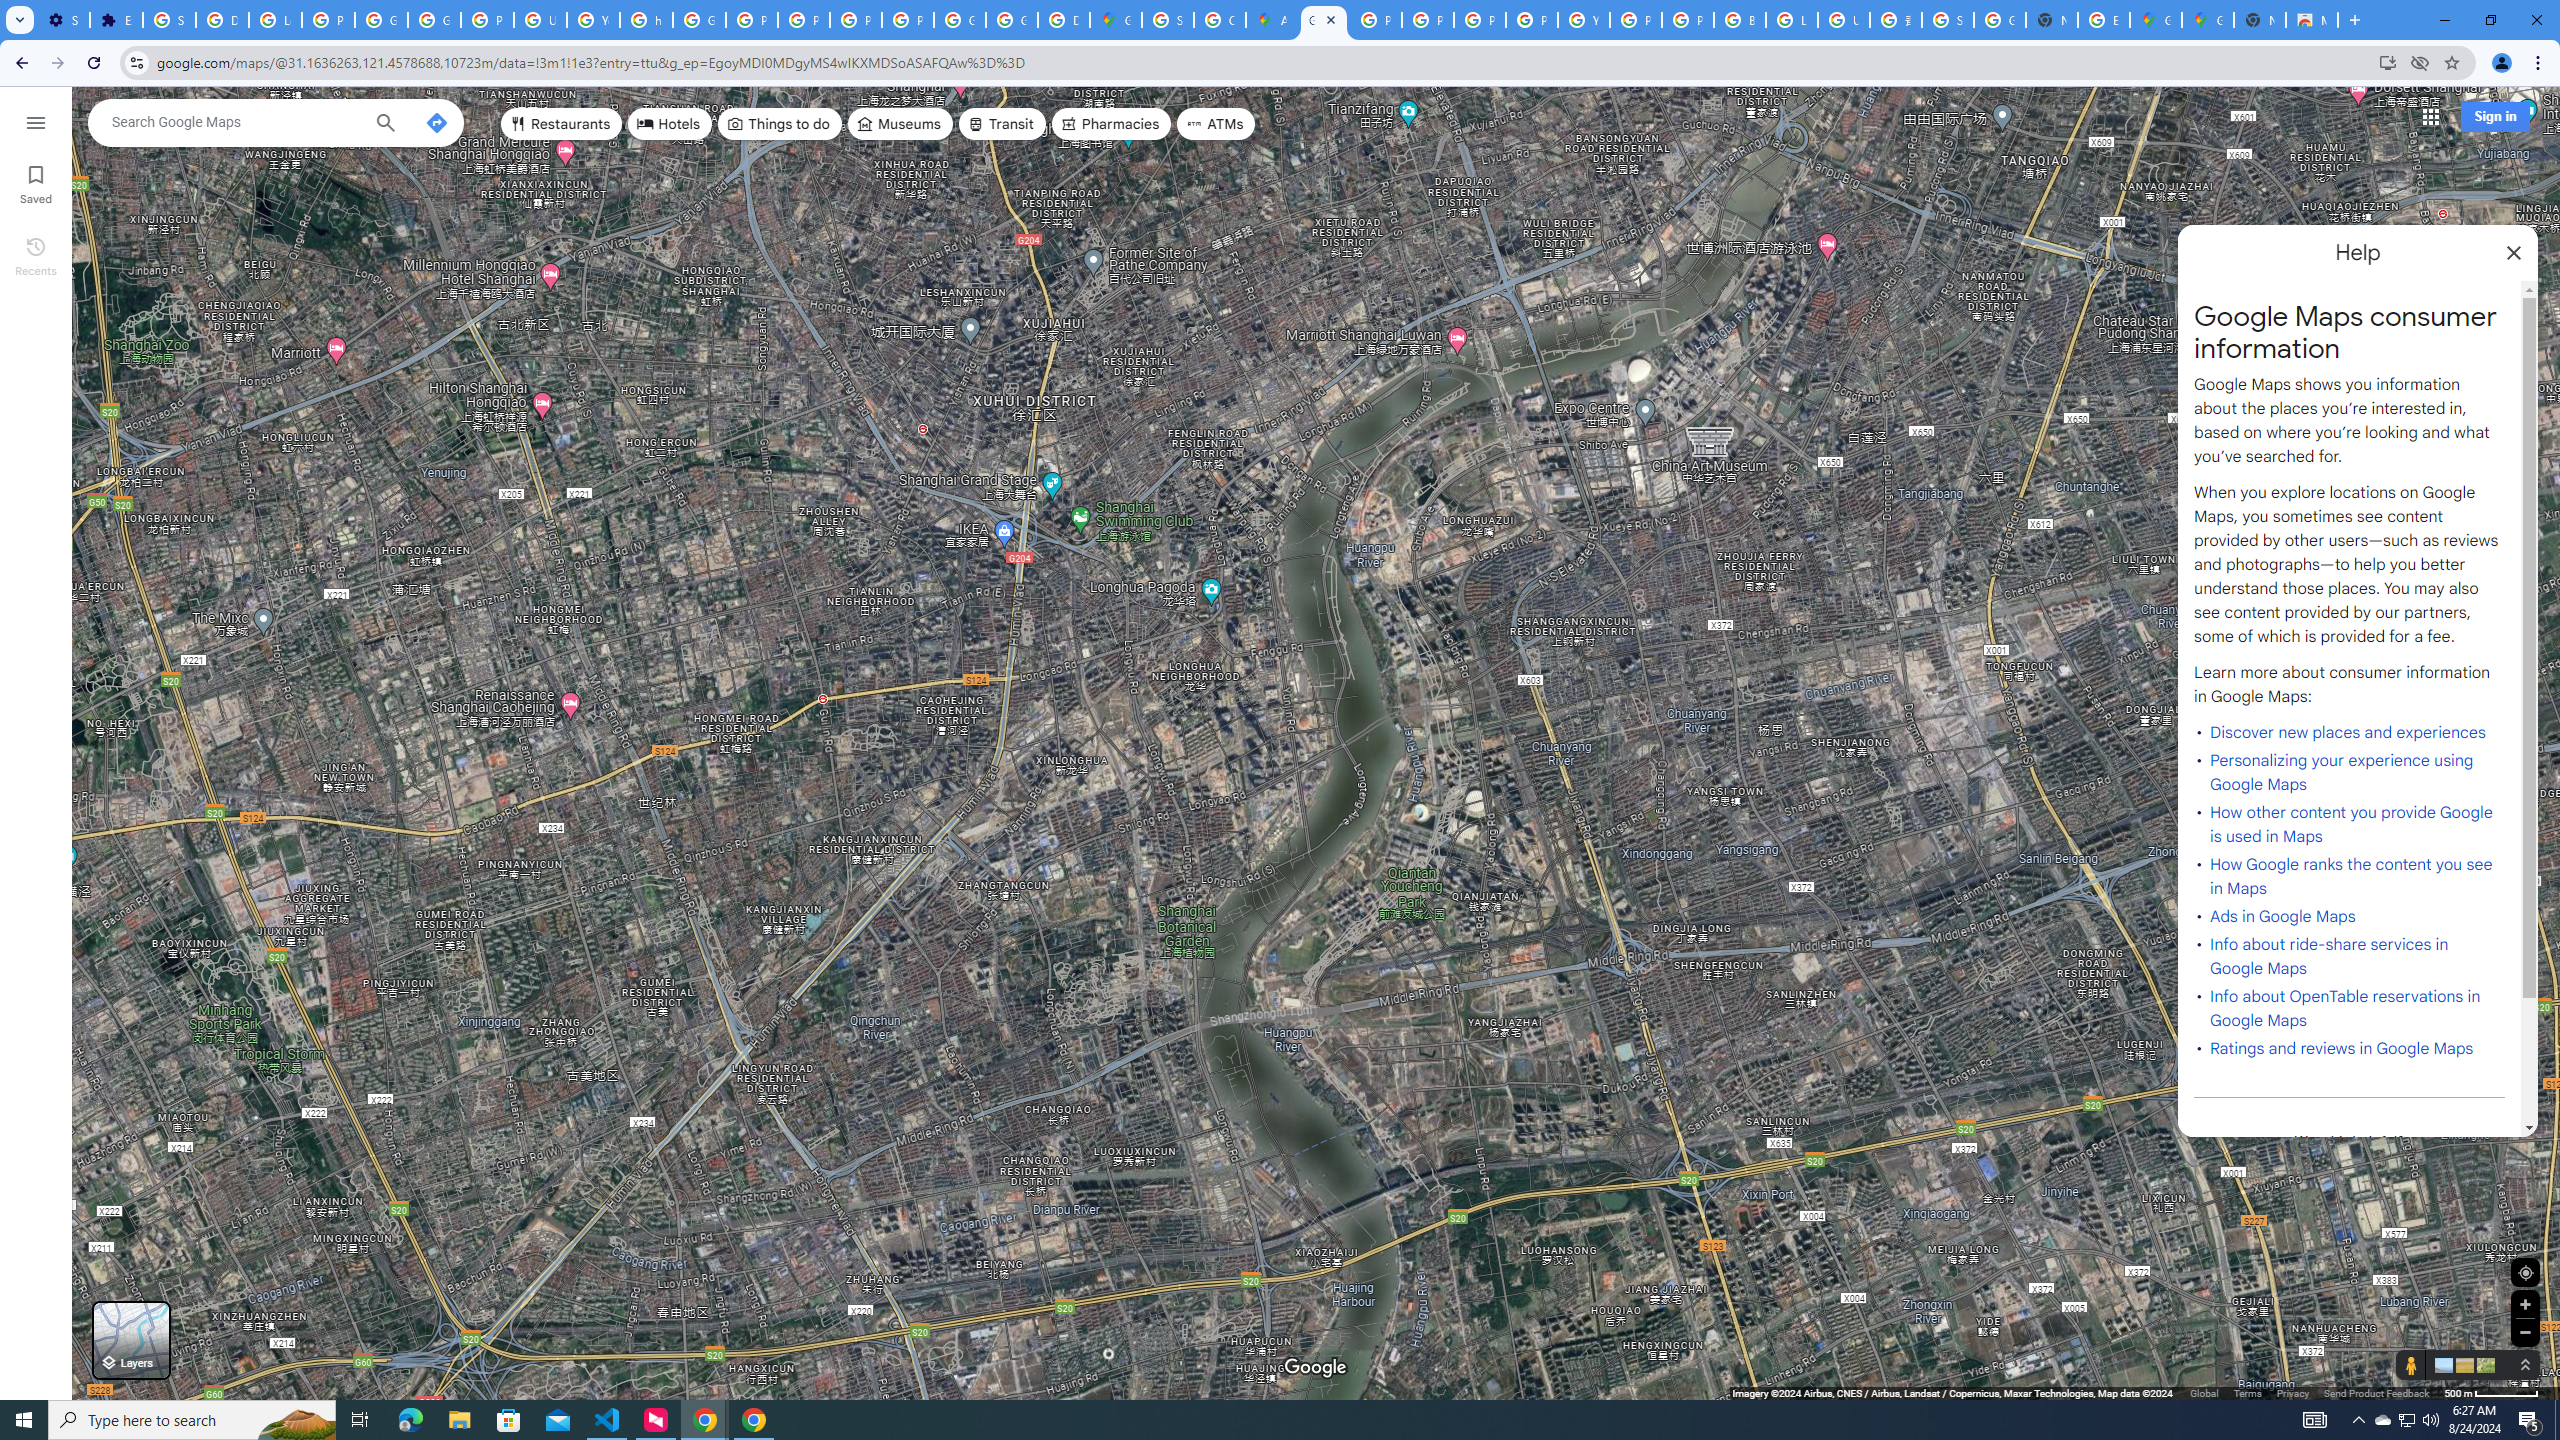 Image resolution: width=2560 pixels, height=1440 pixels. Describe the element at coordinates (1112, 124) in the screenshot. I see `Pharmacies` at that location.